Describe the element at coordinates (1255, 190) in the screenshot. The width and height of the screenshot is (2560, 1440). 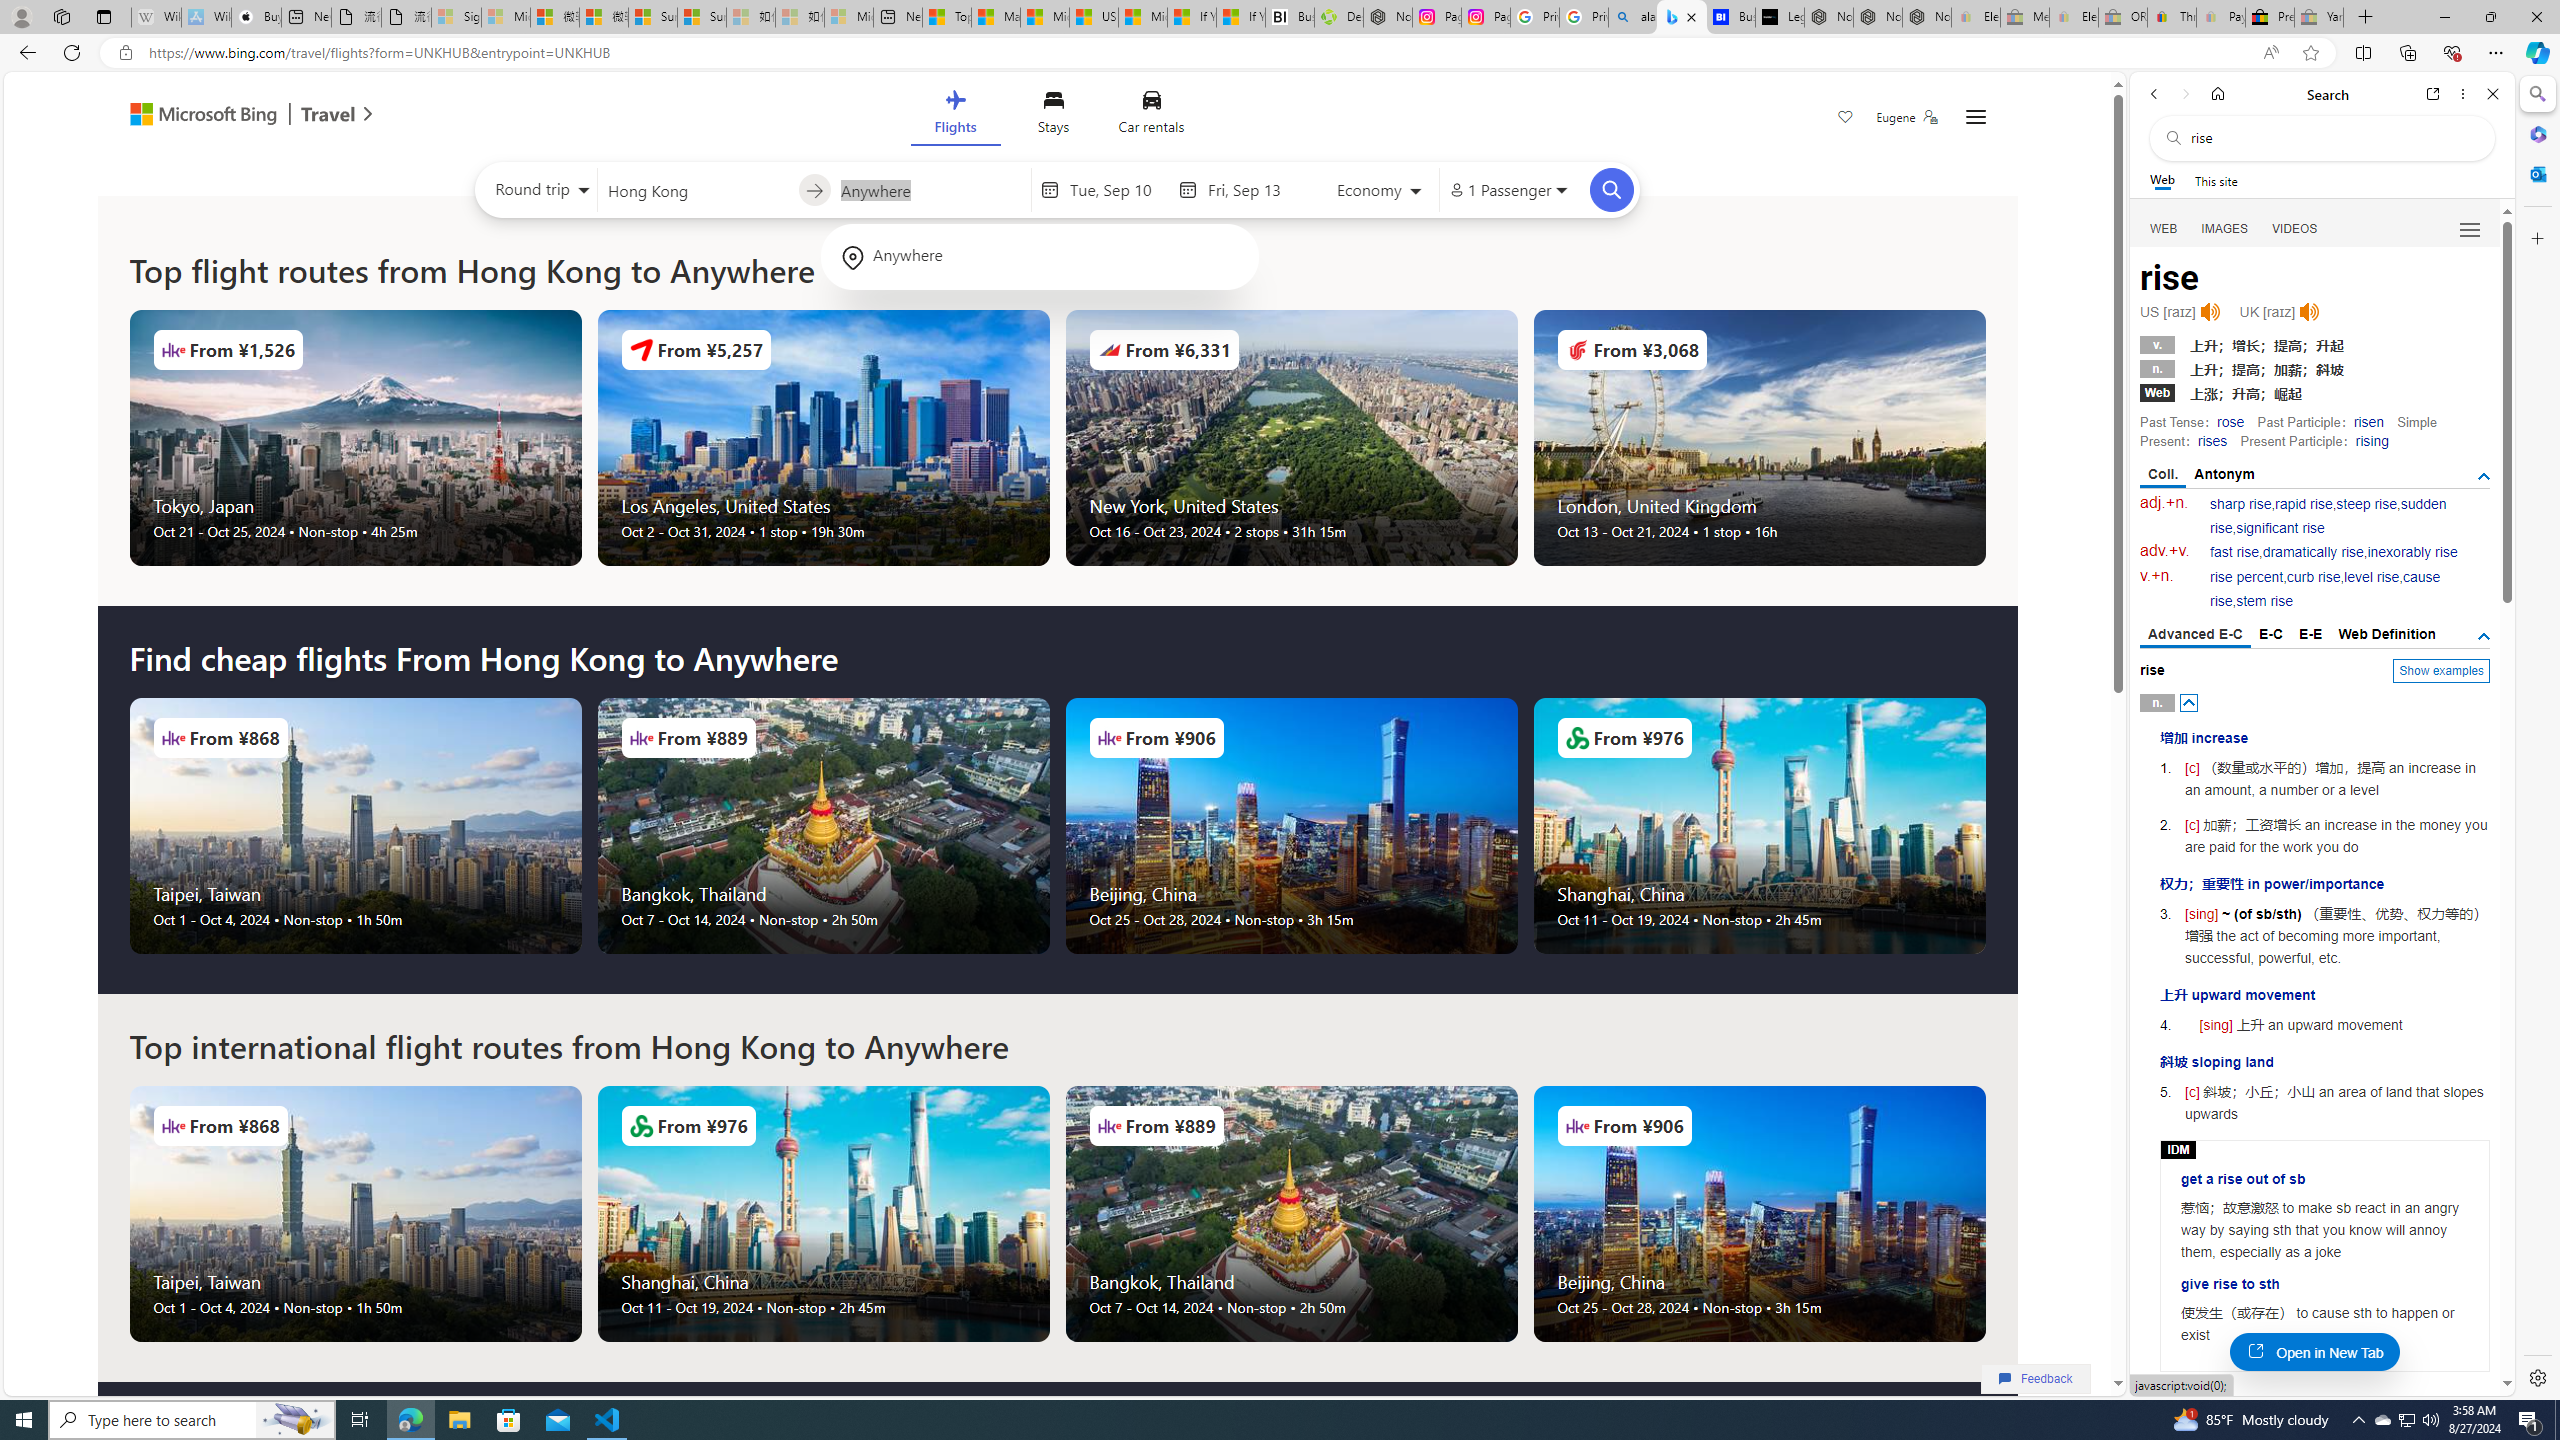
I see `End date` at that location.